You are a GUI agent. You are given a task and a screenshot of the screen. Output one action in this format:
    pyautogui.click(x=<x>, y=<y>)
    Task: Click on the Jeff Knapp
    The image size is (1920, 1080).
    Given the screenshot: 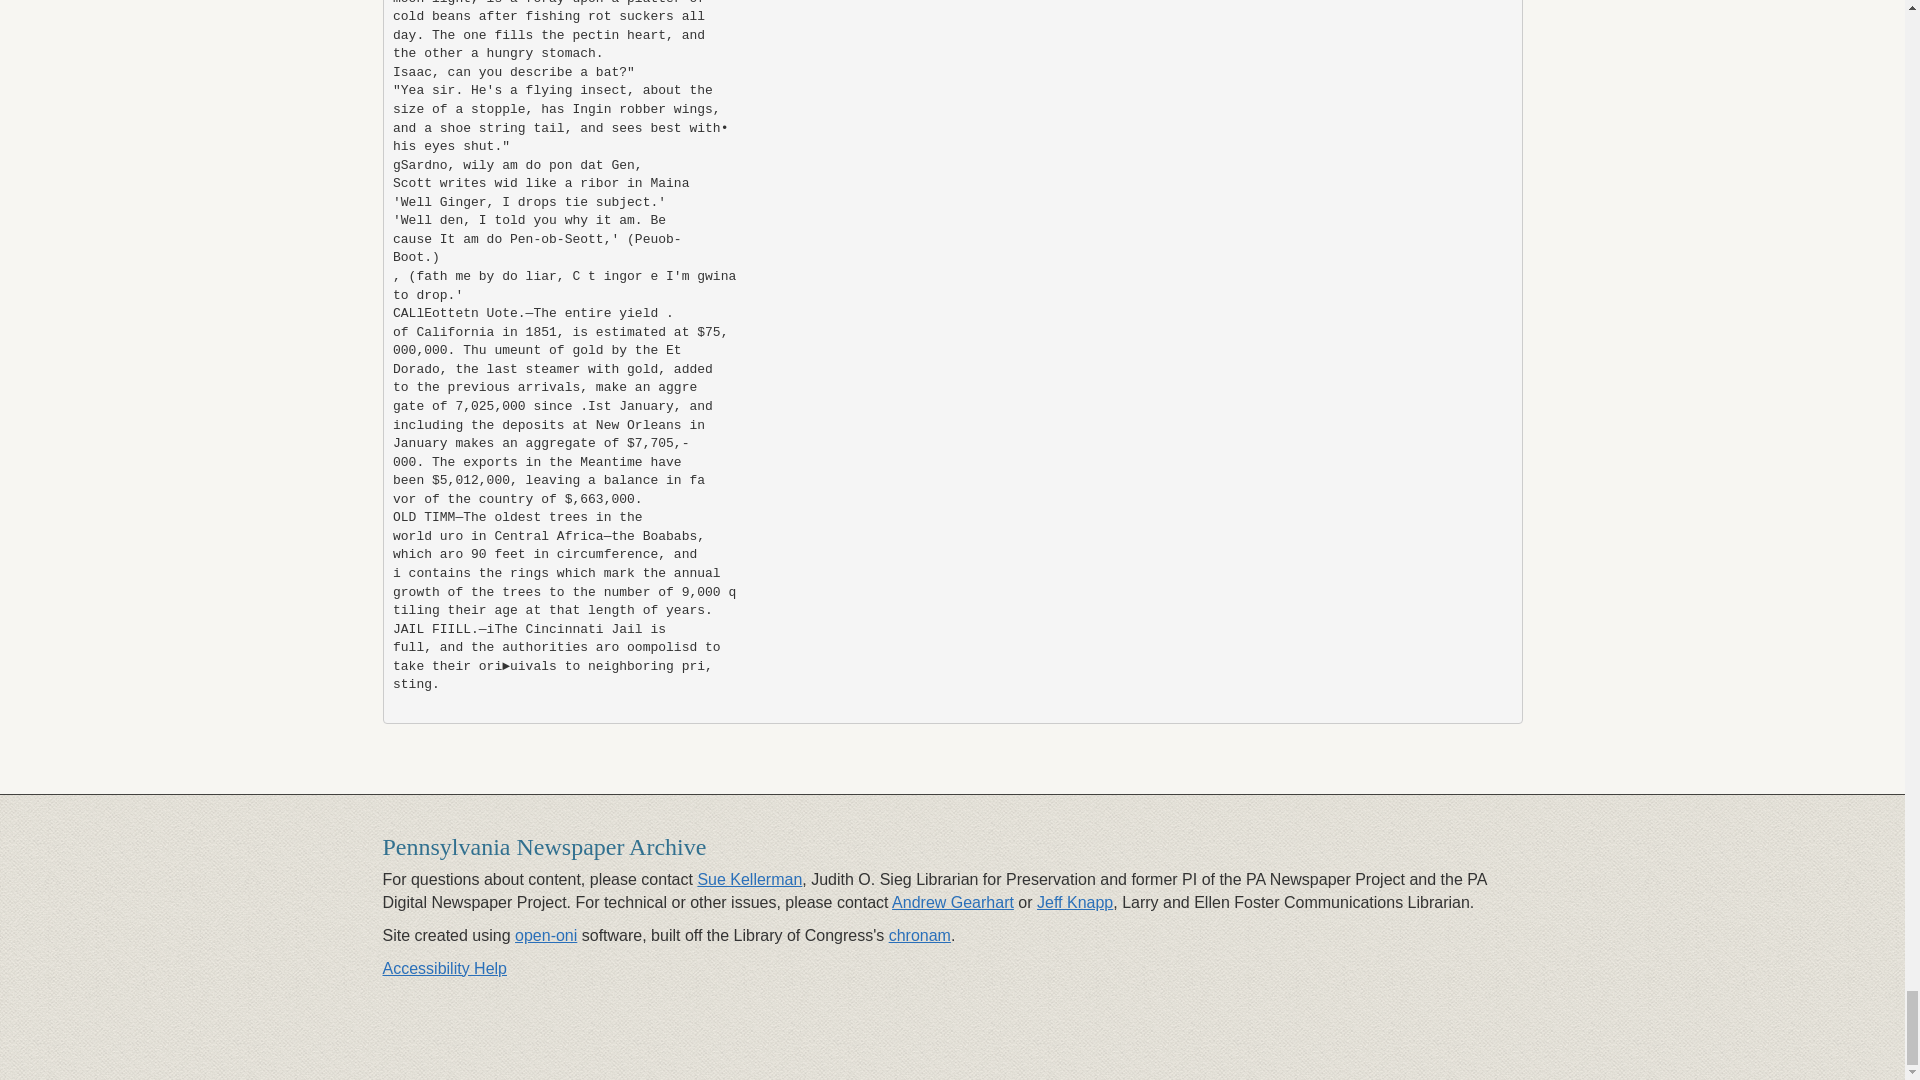 What is the action you would take?
    pyautogui.click(x=1074, y=902)
    